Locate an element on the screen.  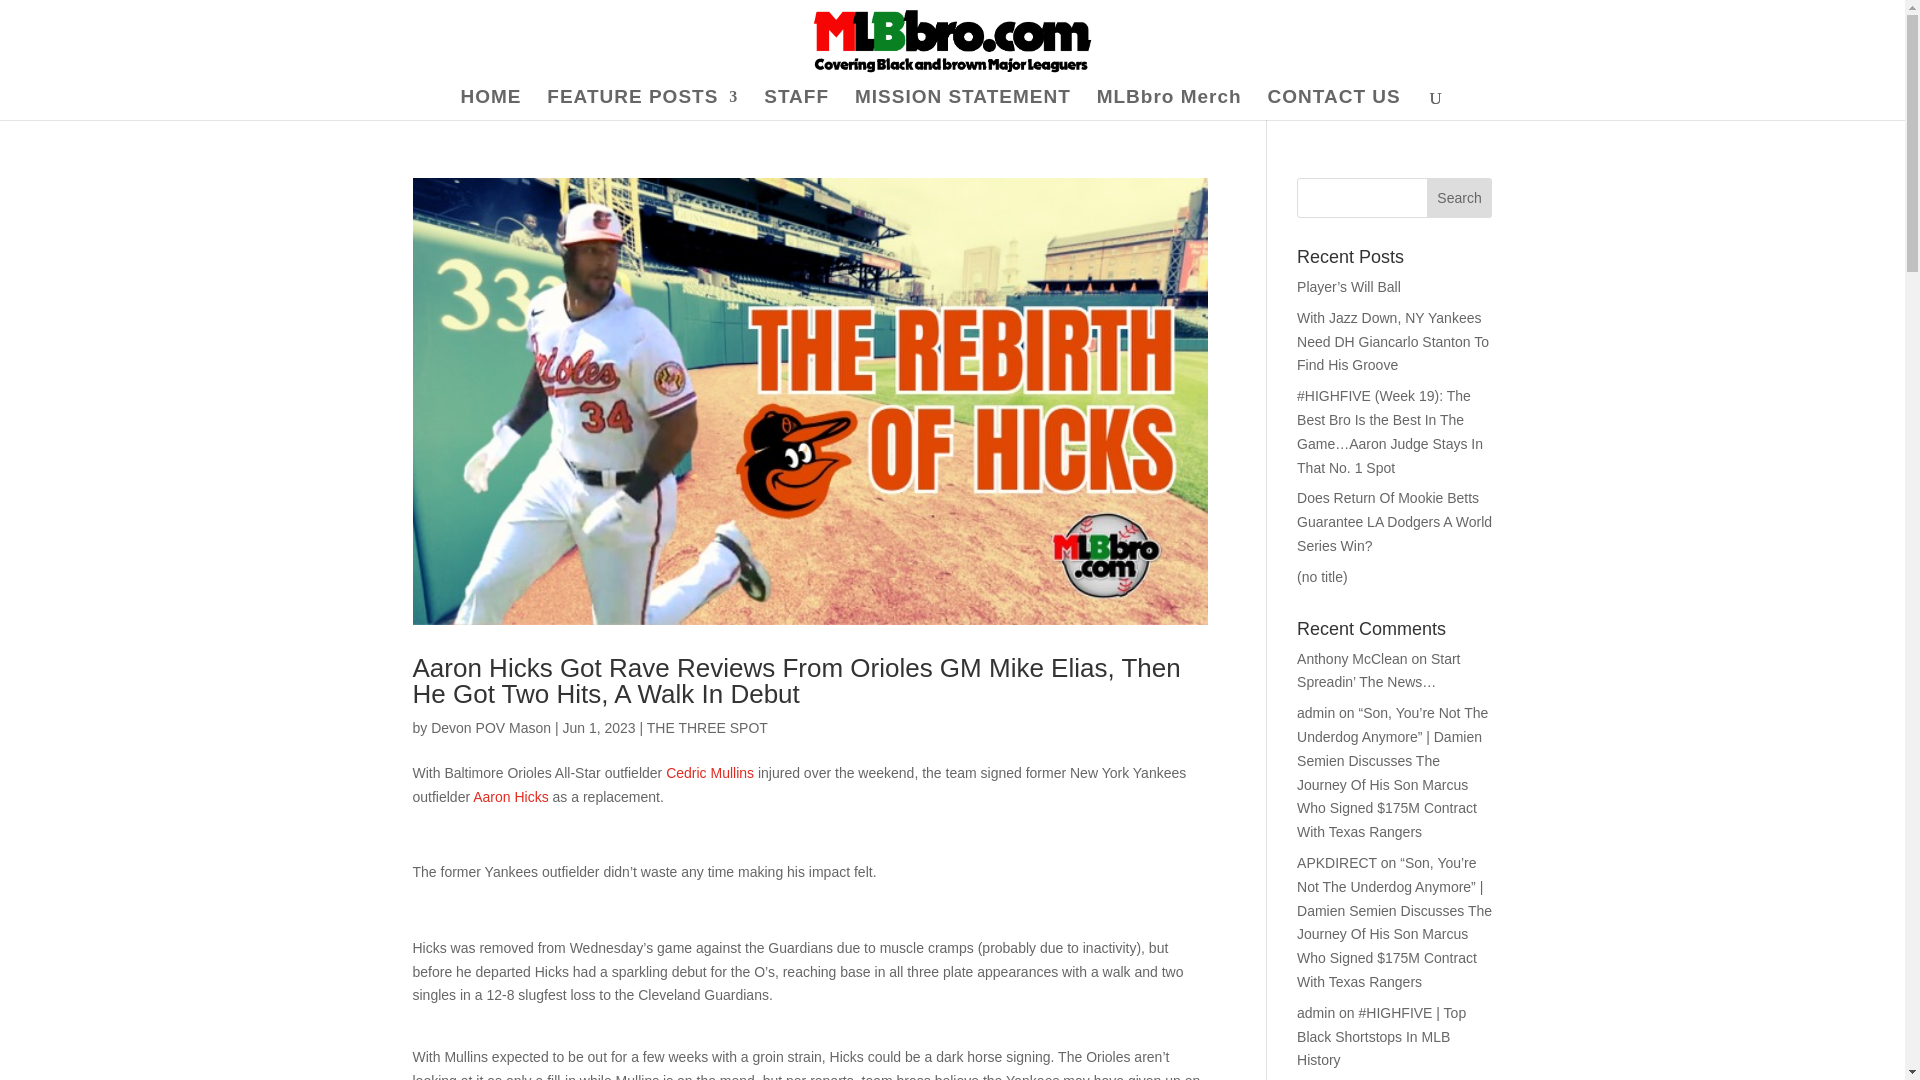
MISSION STATEMENT is located at coordinates (962, 104).